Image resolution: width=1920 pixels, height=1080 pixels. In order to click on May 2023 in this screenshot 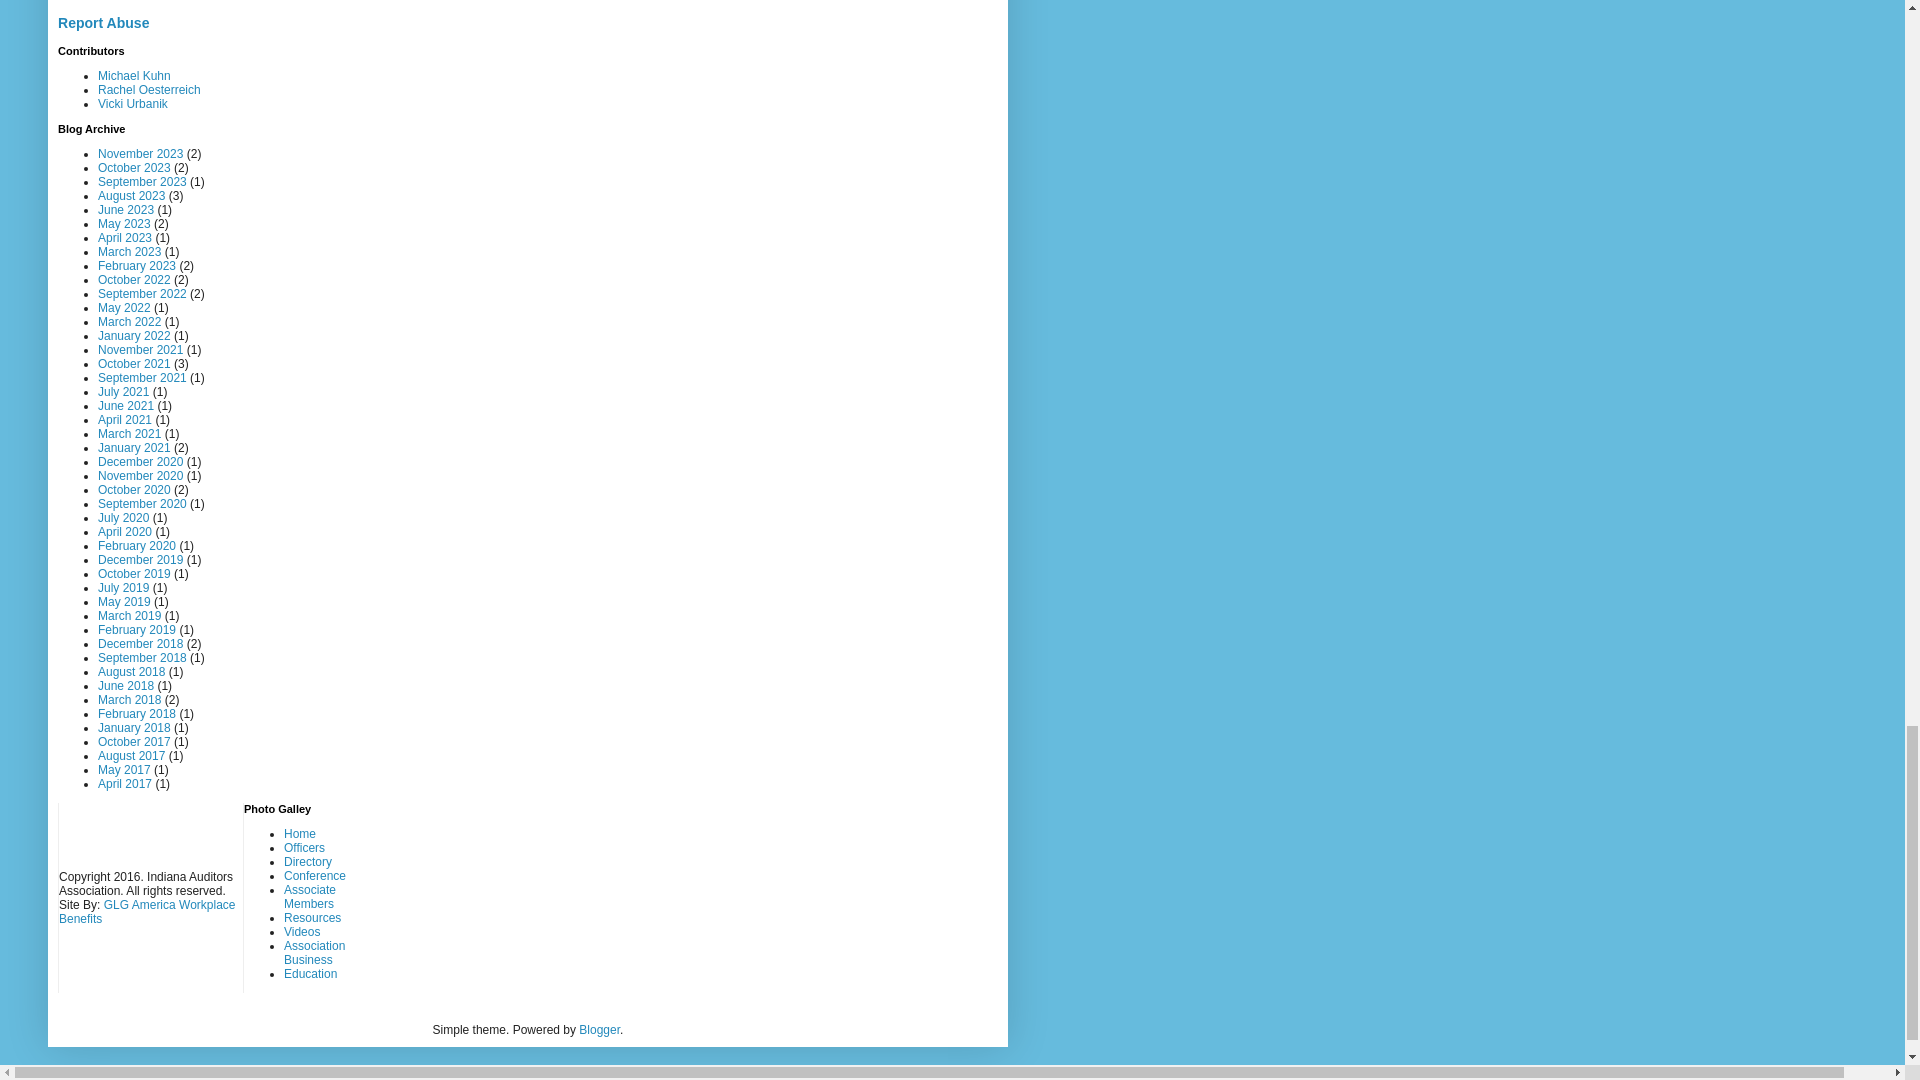, I will do `click(124, 224)`.